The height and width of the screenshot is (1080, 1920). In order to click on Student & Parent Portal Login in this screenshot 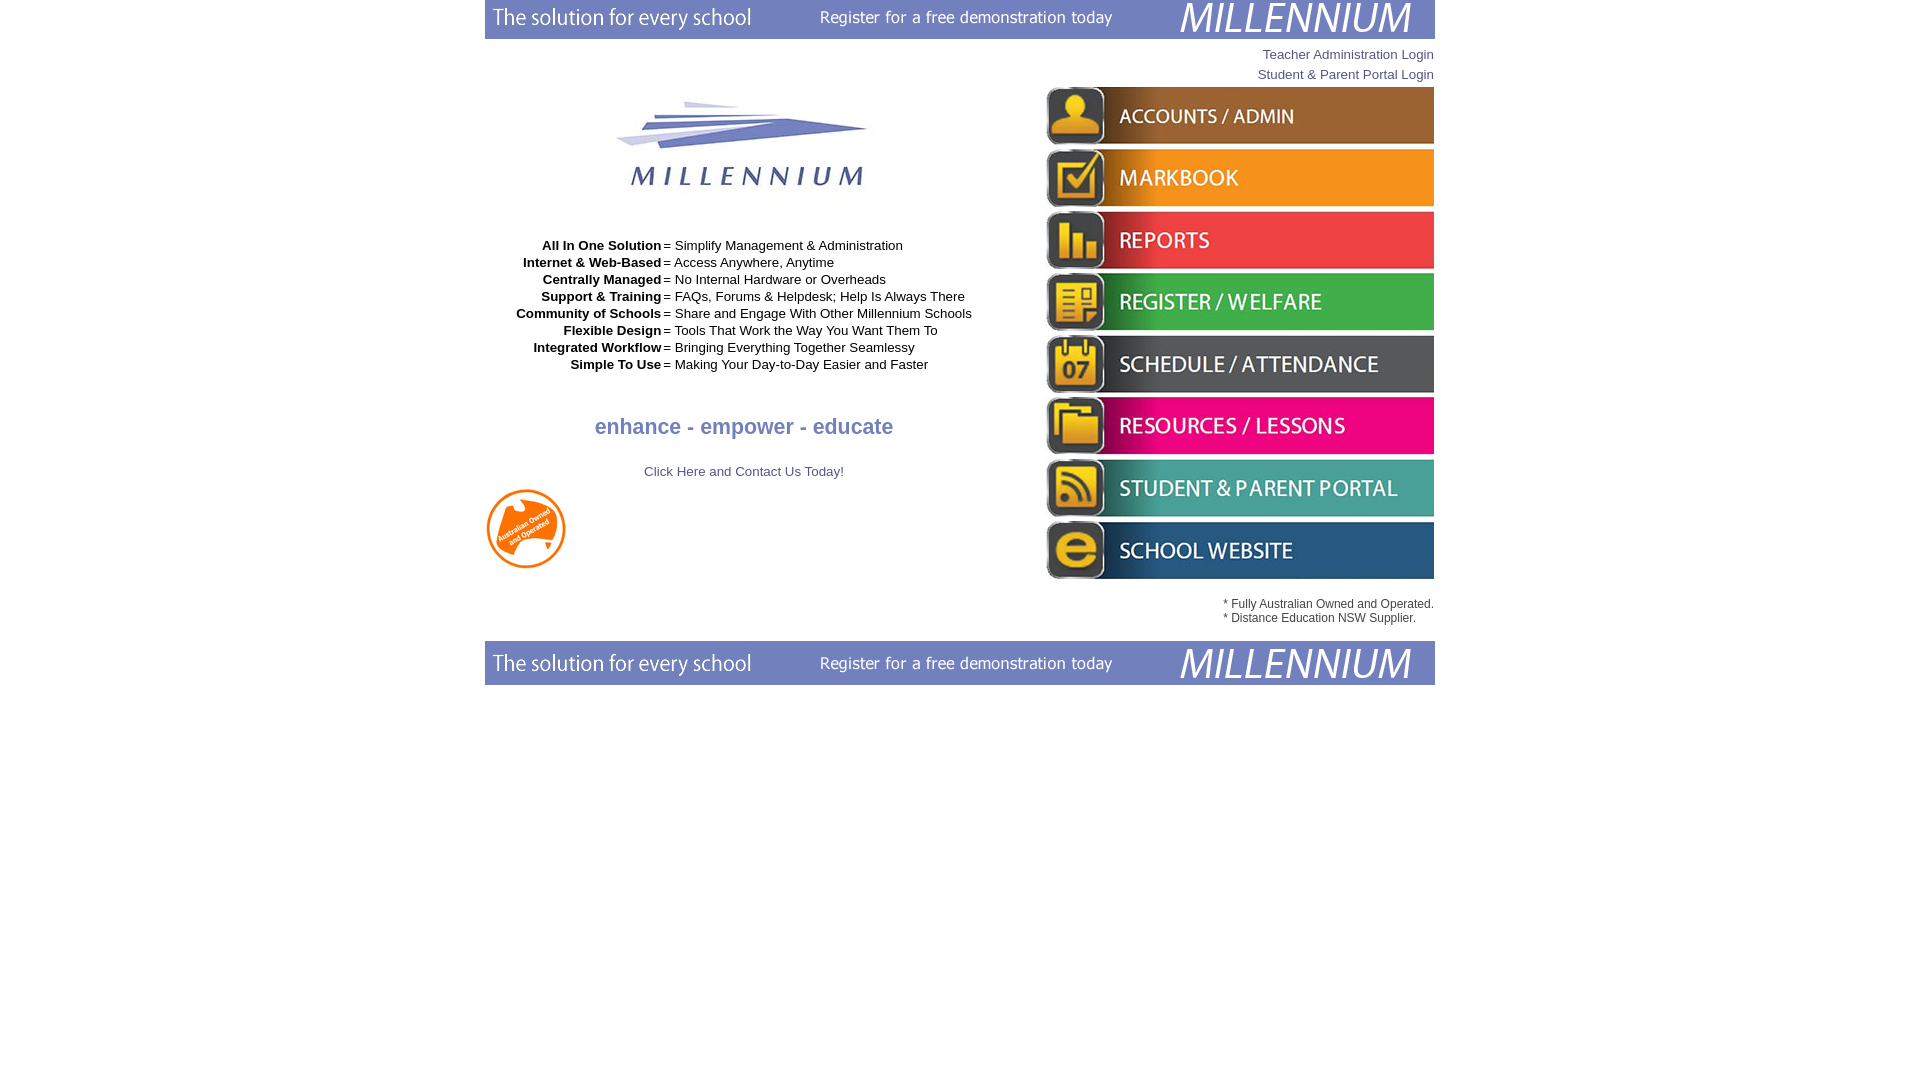, I will do `click(1346, 74)`.